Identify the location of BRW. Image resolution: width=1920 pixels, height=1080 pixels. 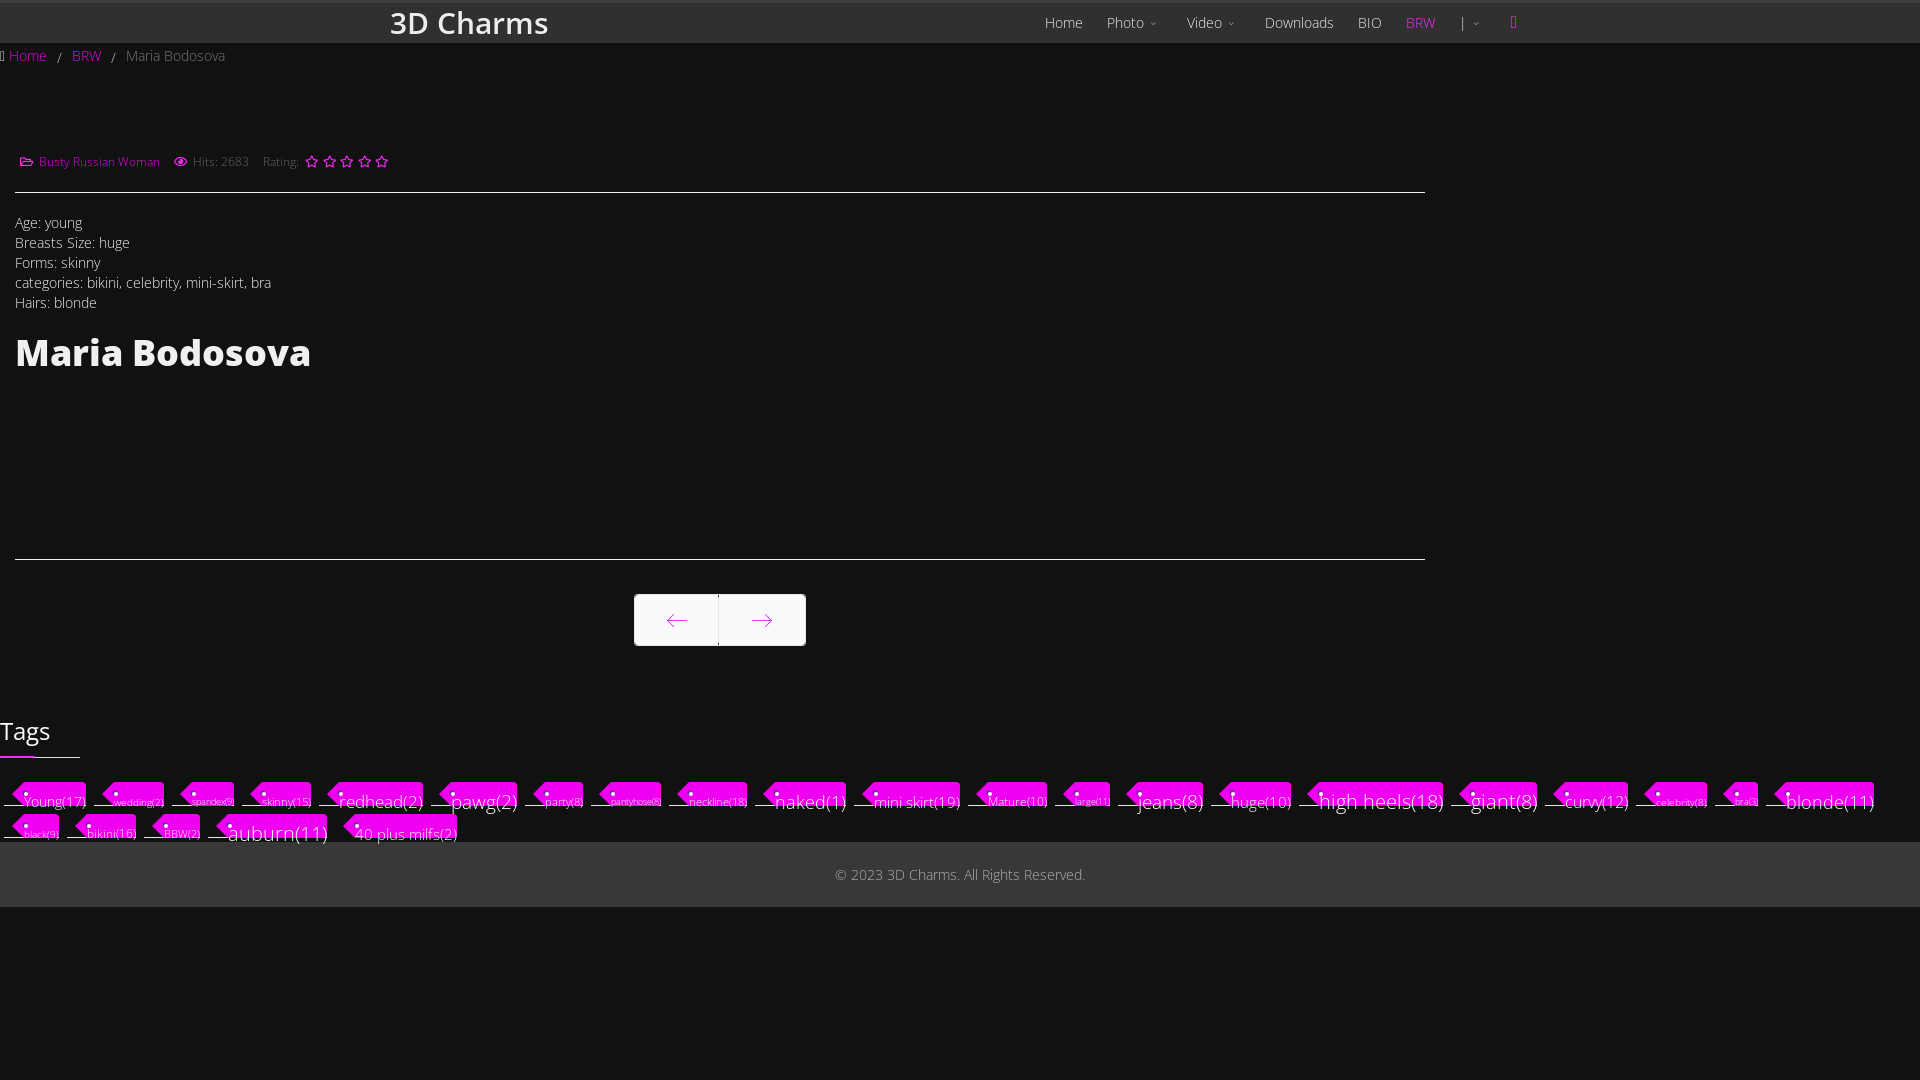
(1420, 23).